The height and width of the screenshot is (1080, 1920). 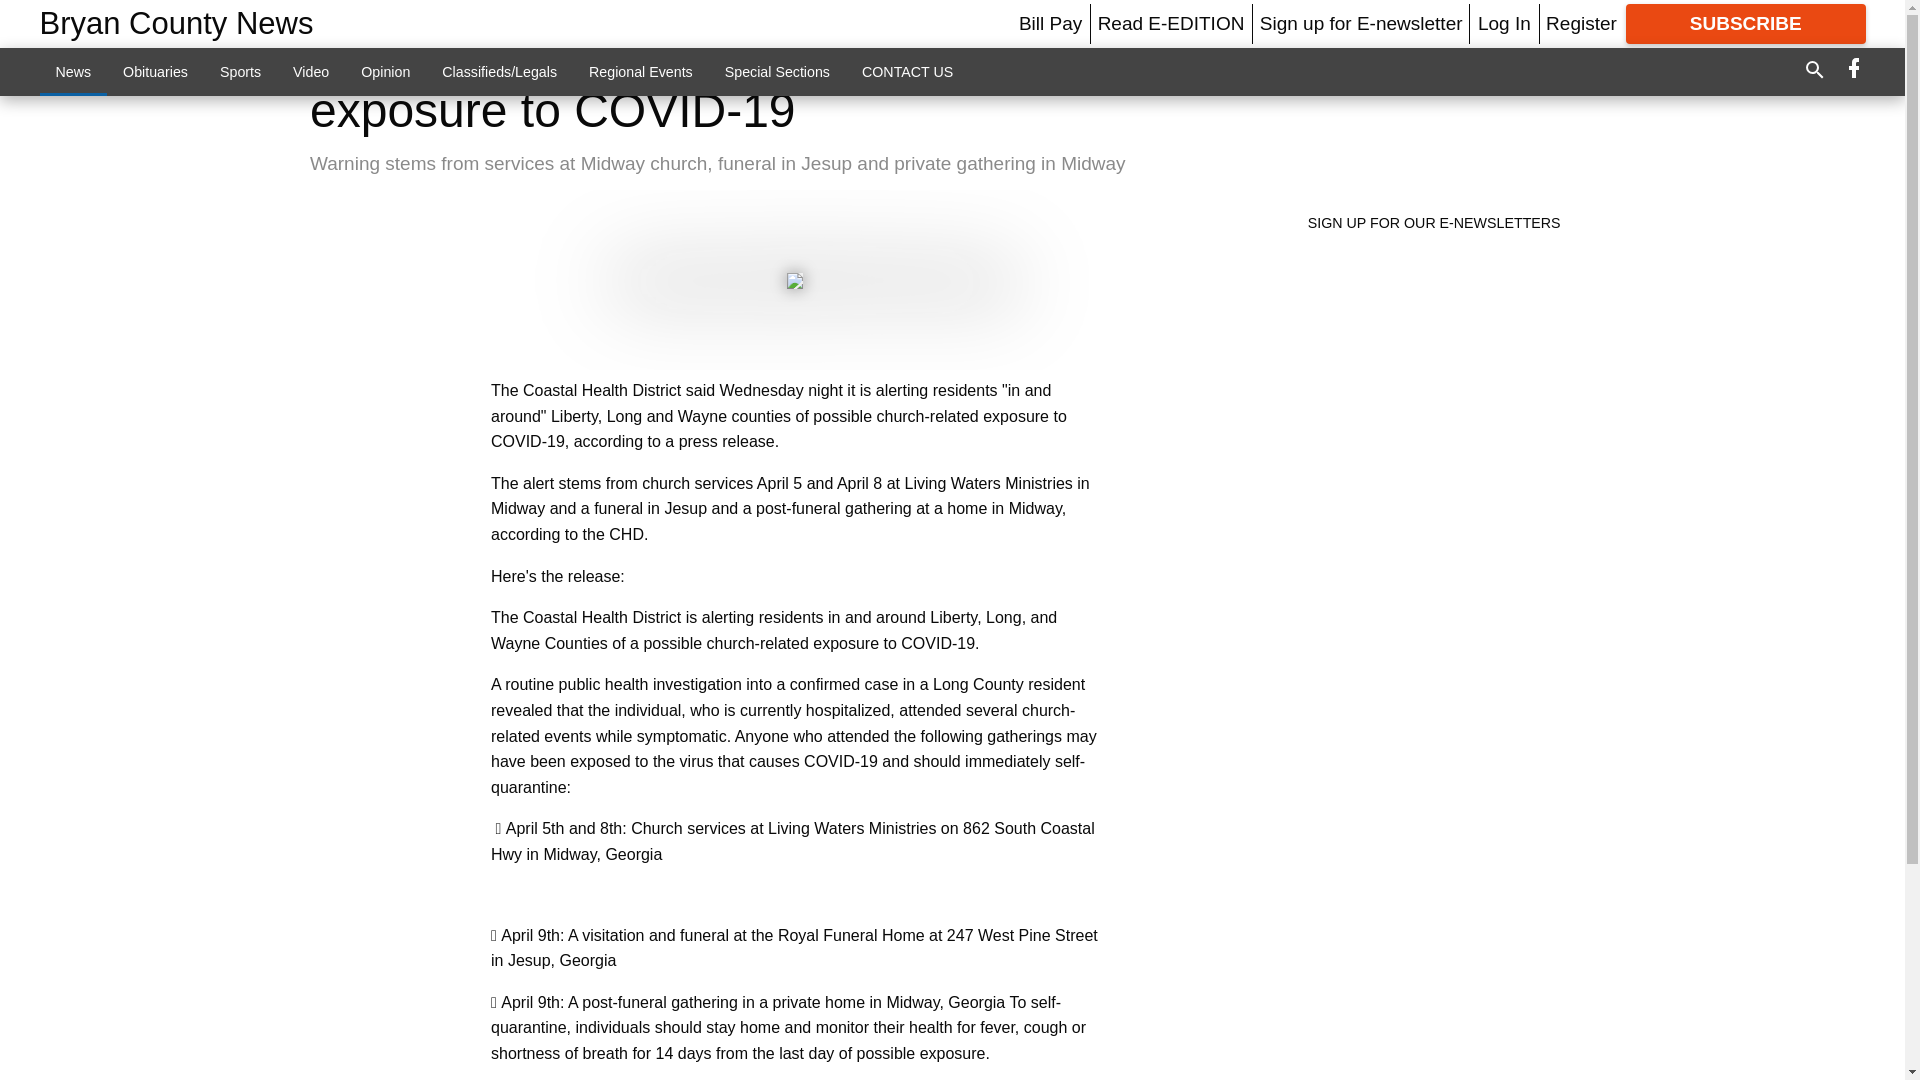 What do you see at coordinates (640, 71) in the screenshot?
I see `Regional Events` at bounding box center [640, 71].